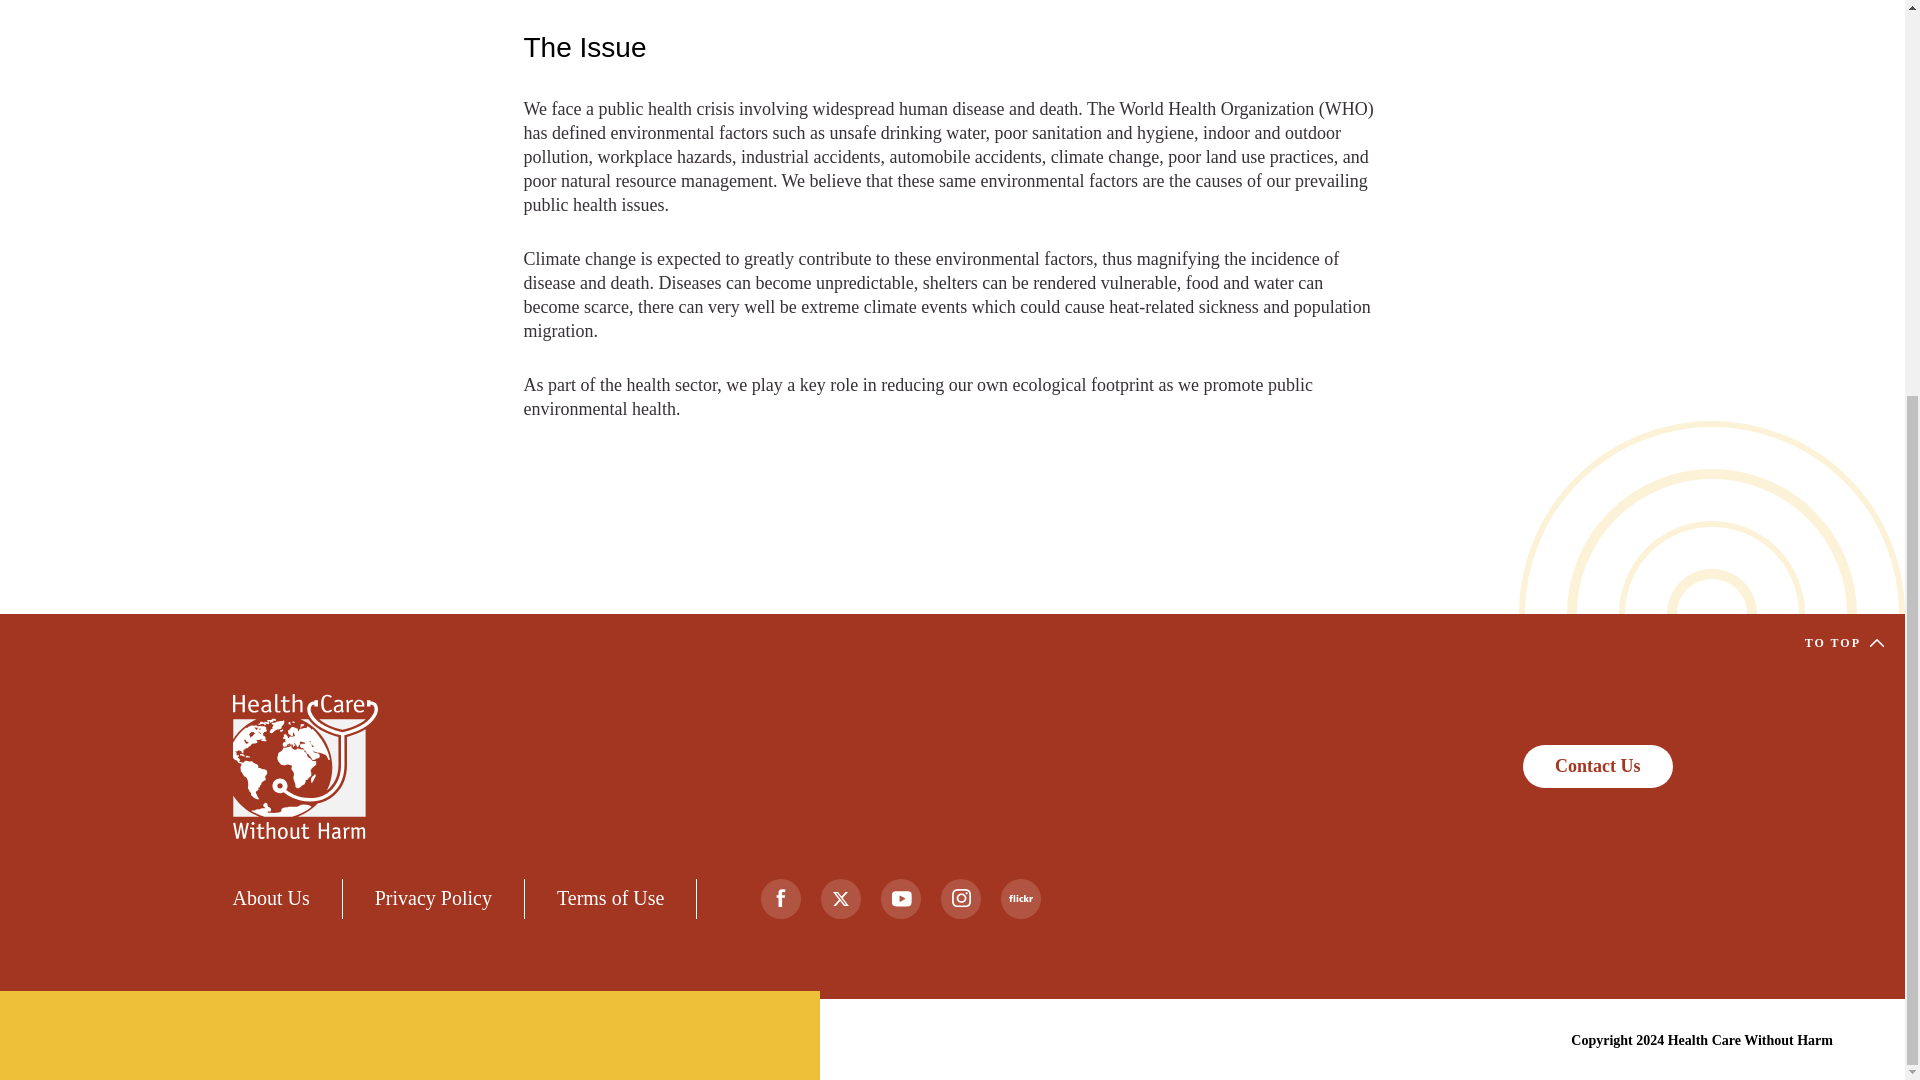  Describe the element at coordinates (304, 766) in the screenshot. I see `Home` at that location.